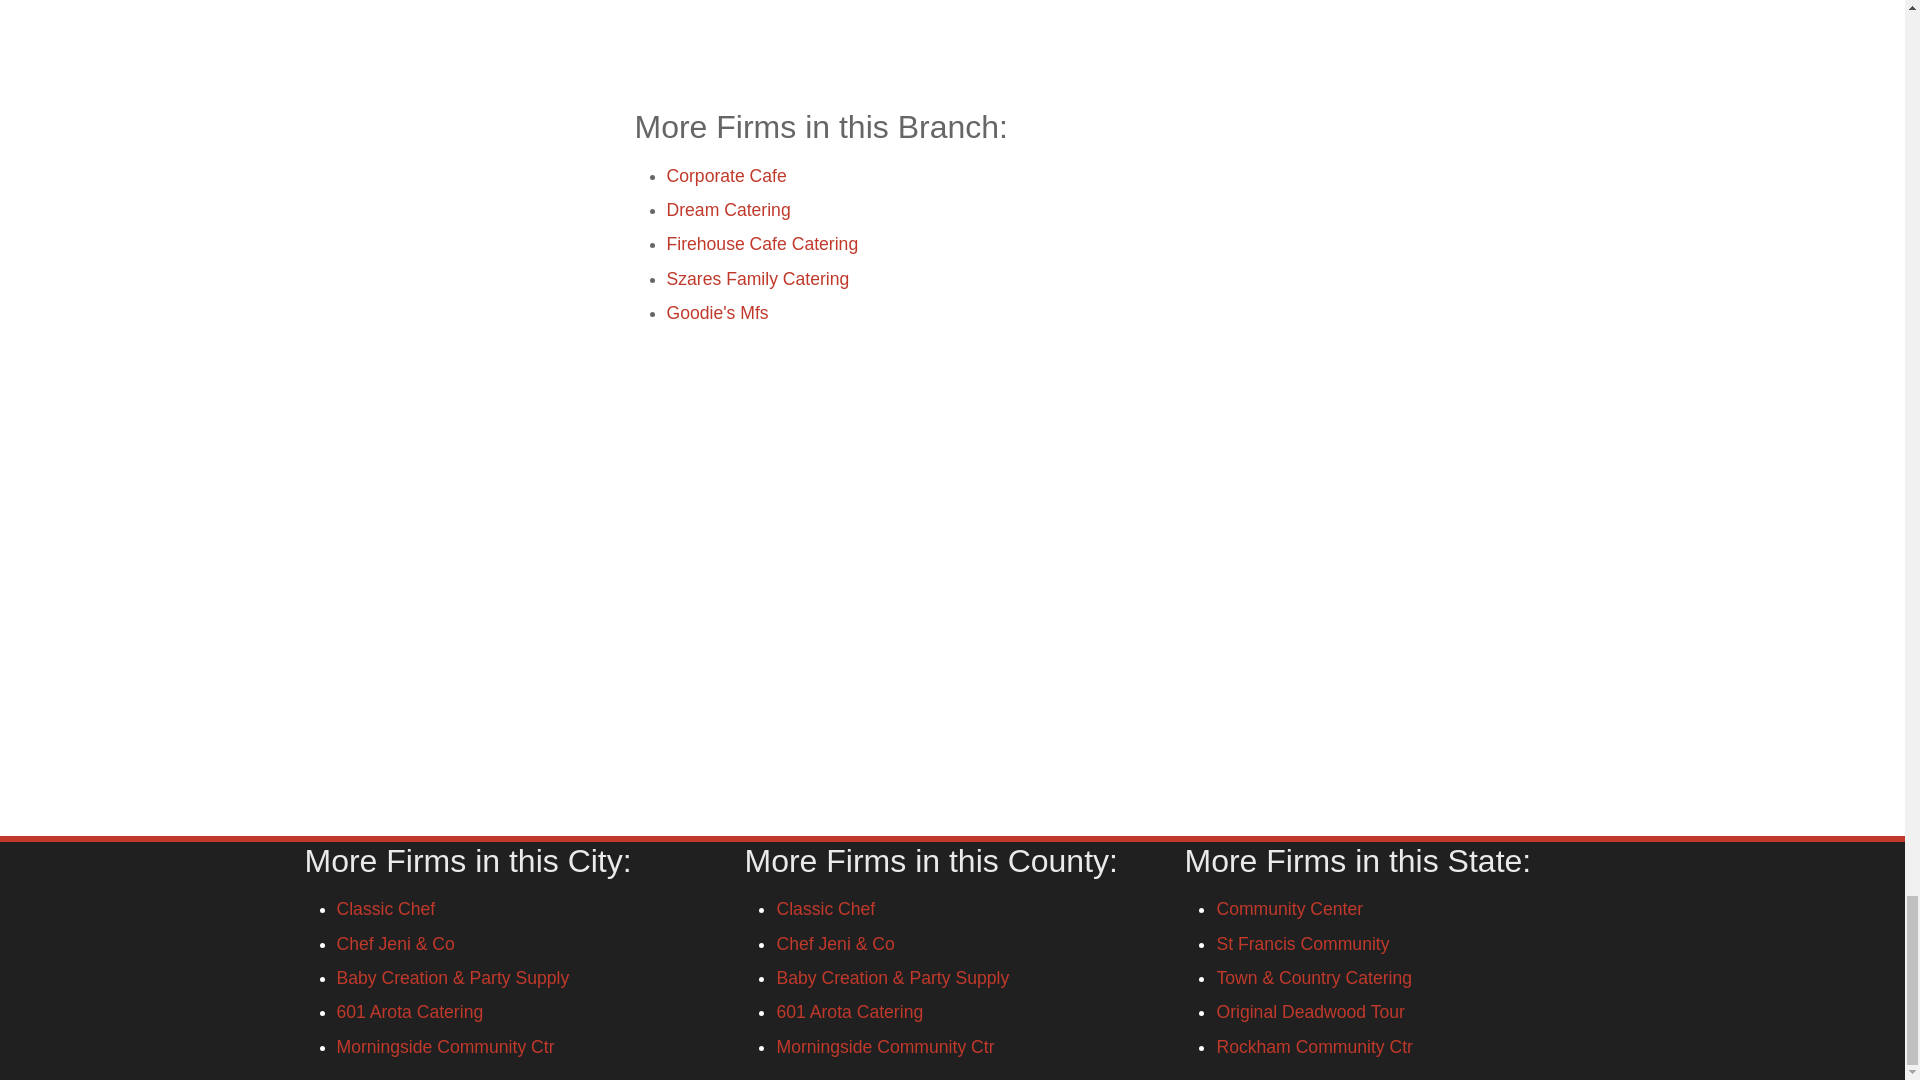 The height and width of the screenshot is (1080, 1920). I want to click on Dream Catering, so click(728, 210).